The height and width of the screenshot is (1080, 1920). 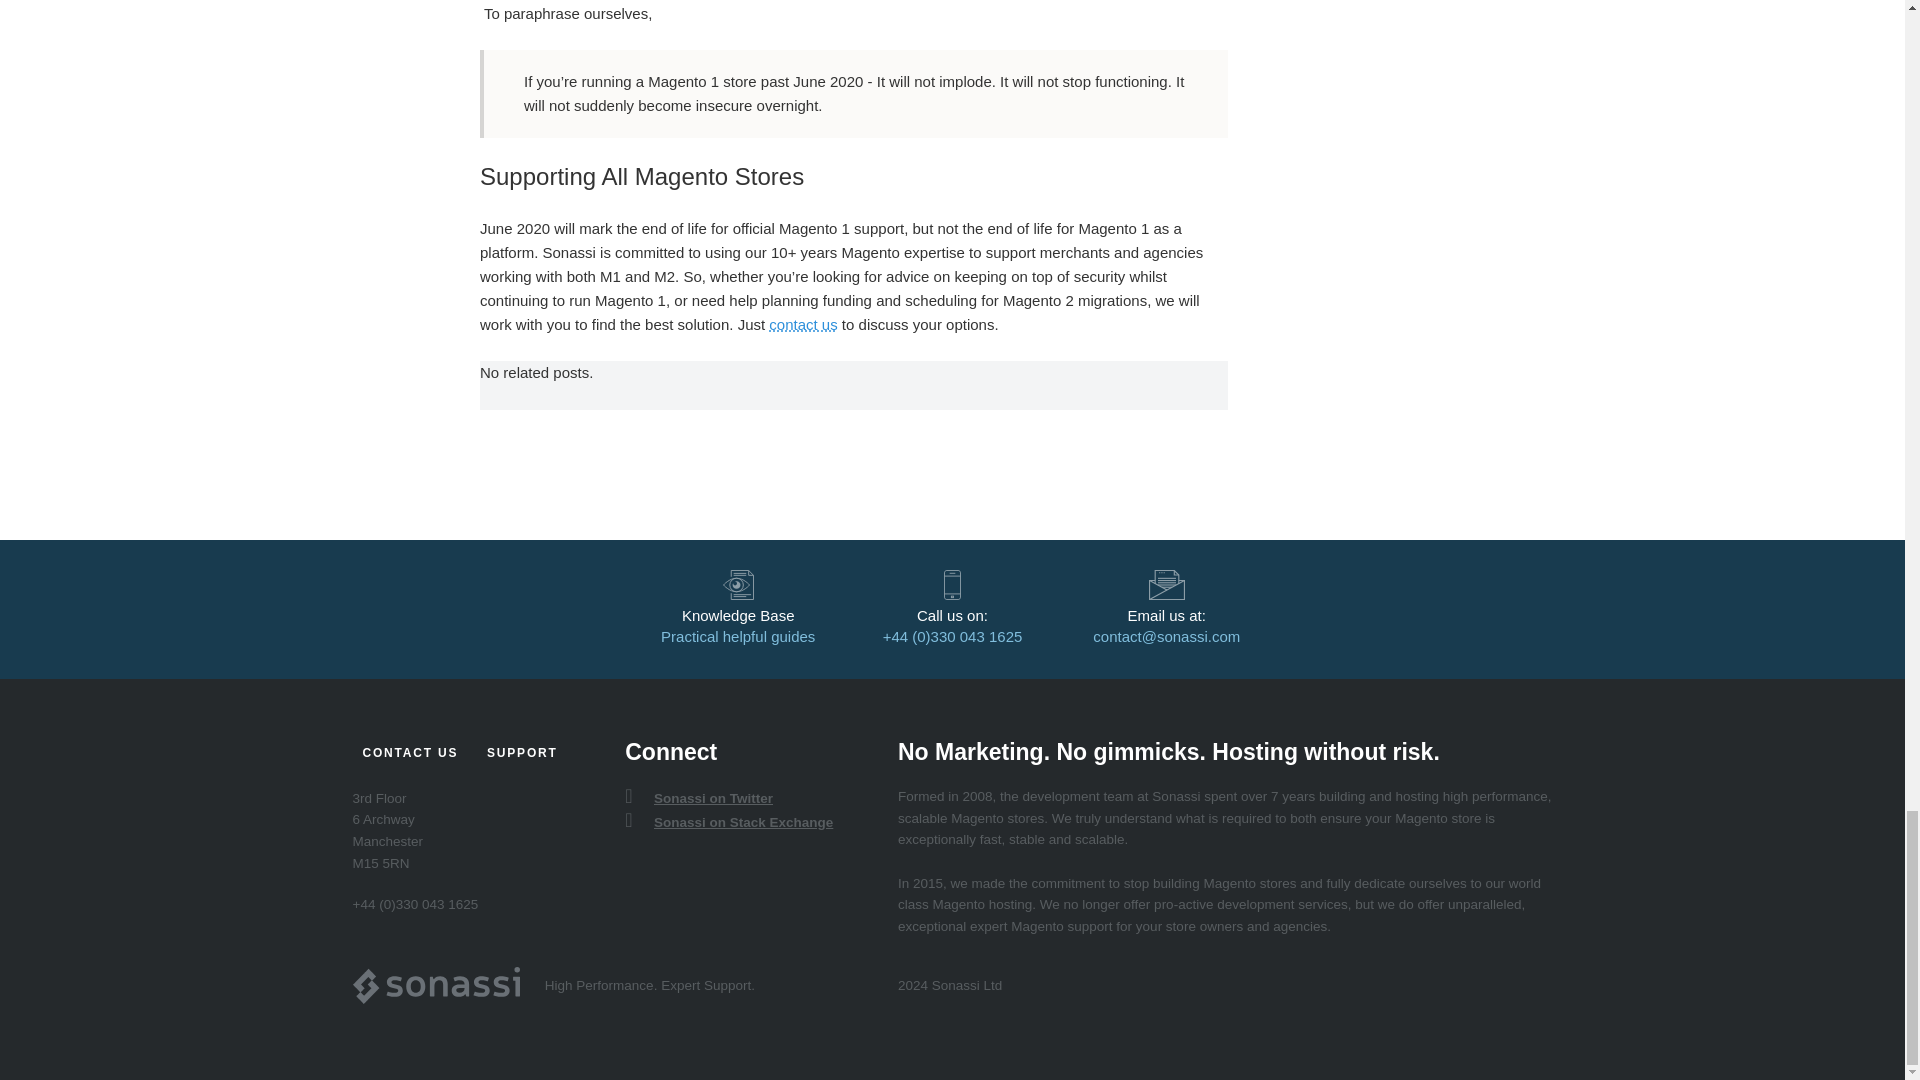 What do you see at coordinates (522, 752) in the screenshot?
I see `SUPPORT` at bounding box center [522, 752].